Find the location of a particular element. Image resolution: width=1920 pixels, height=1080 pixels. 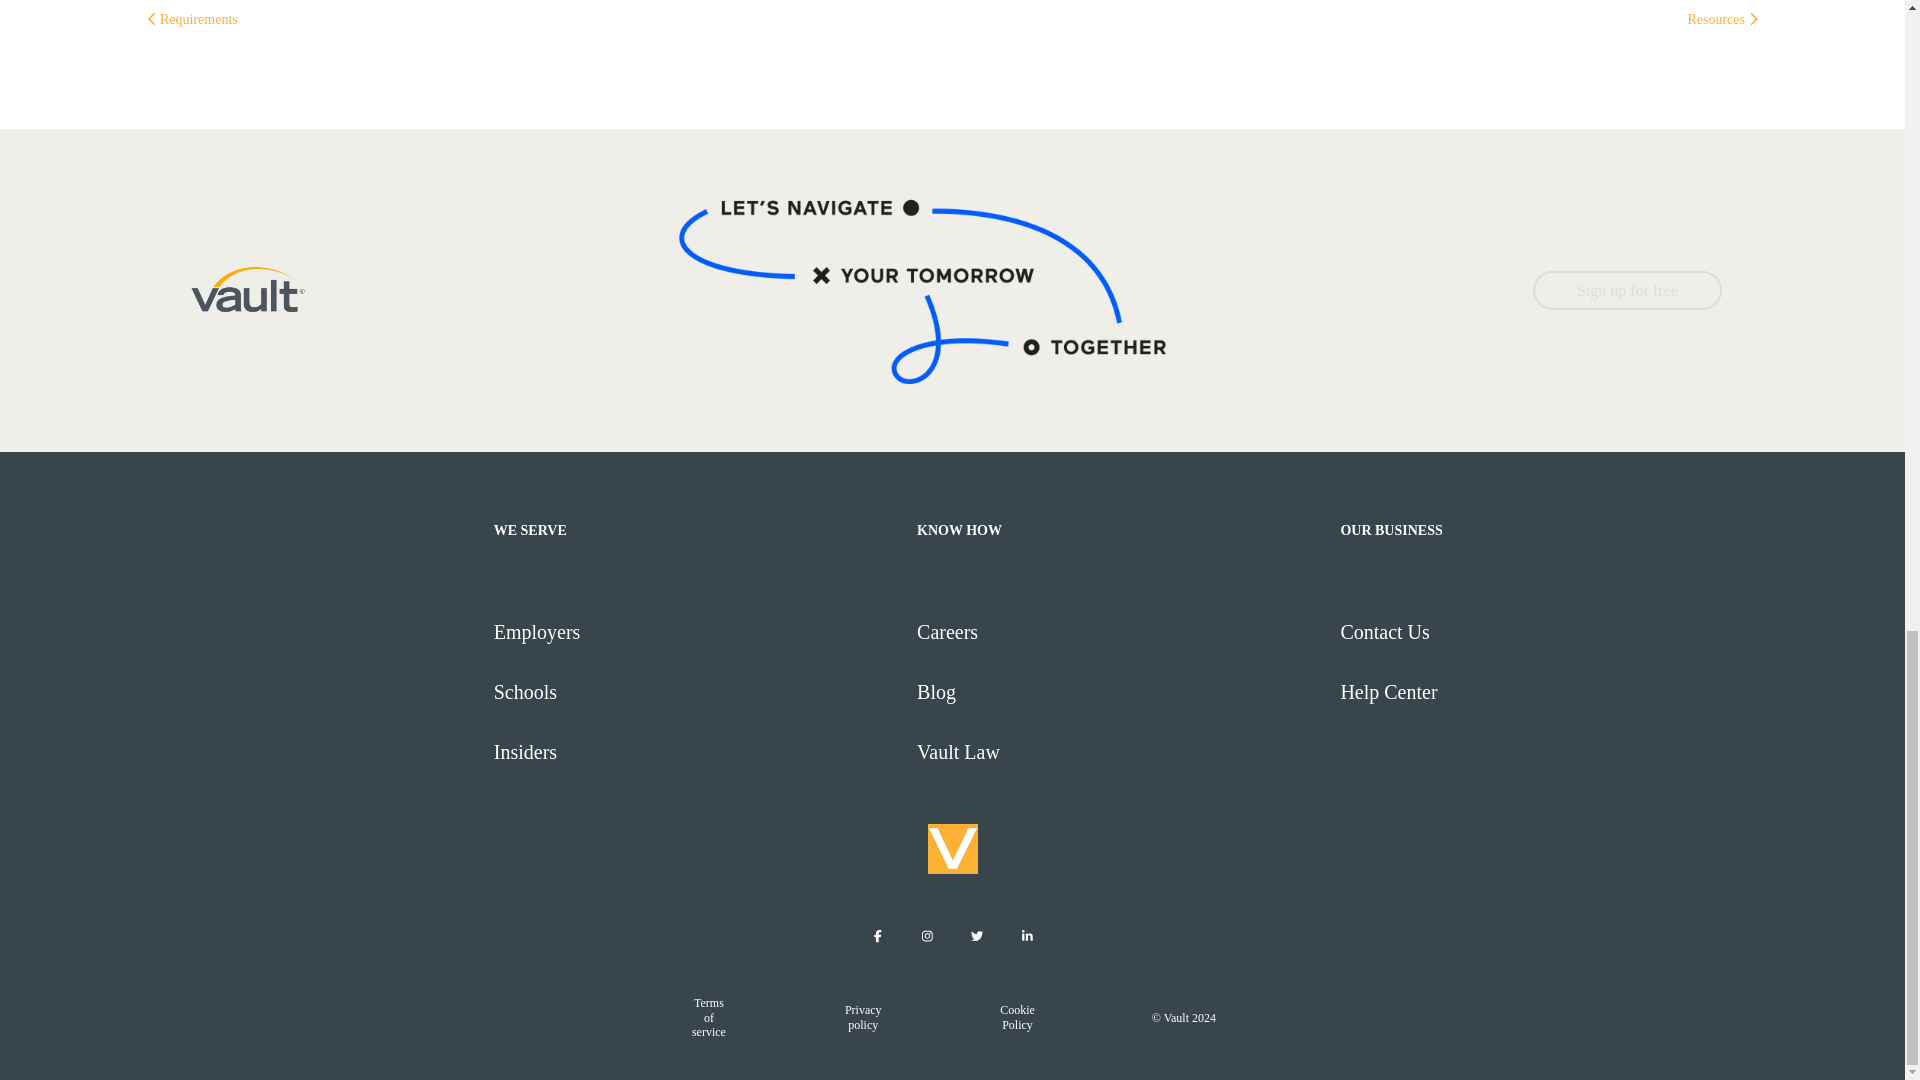

Sign up for free is located at coordinates (1627, 290).